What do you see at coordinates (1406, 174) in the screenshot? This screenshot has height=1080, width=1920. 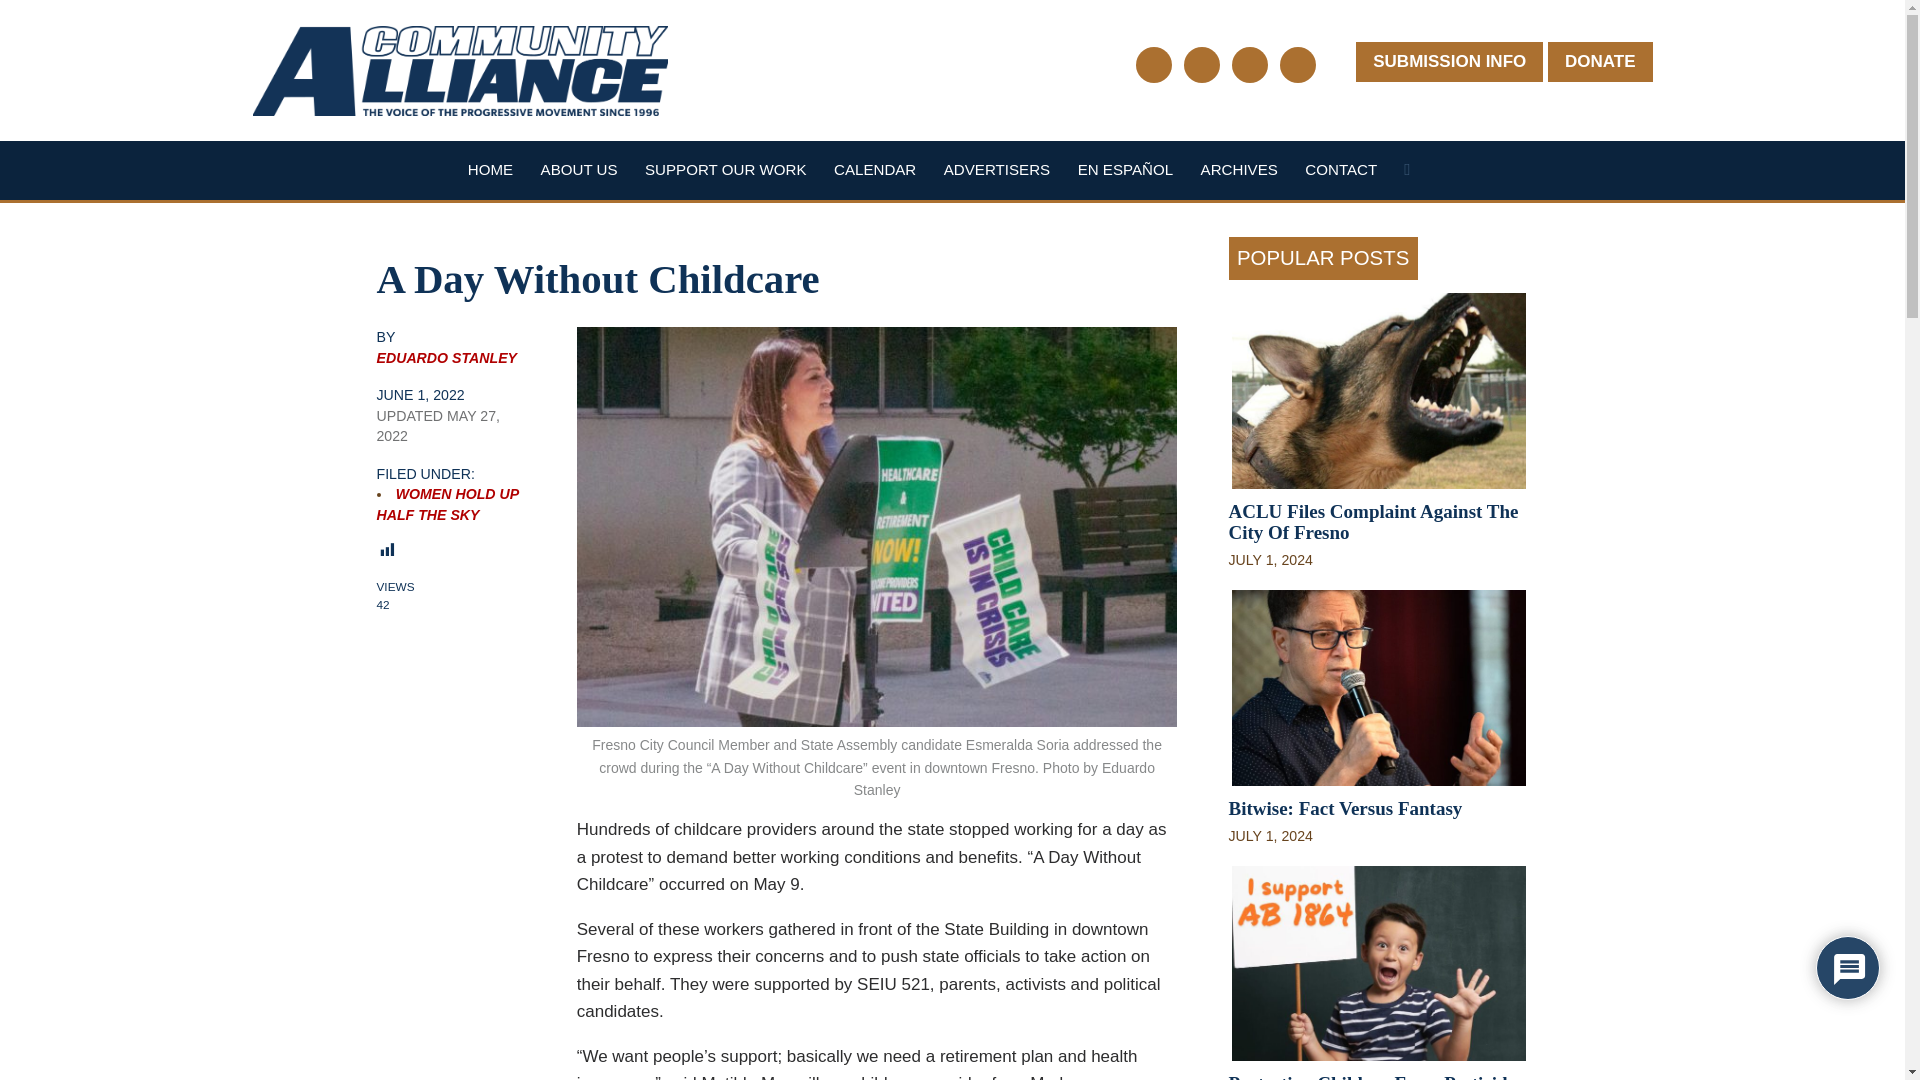 I see `Search` at bounding box center [1406, 174].